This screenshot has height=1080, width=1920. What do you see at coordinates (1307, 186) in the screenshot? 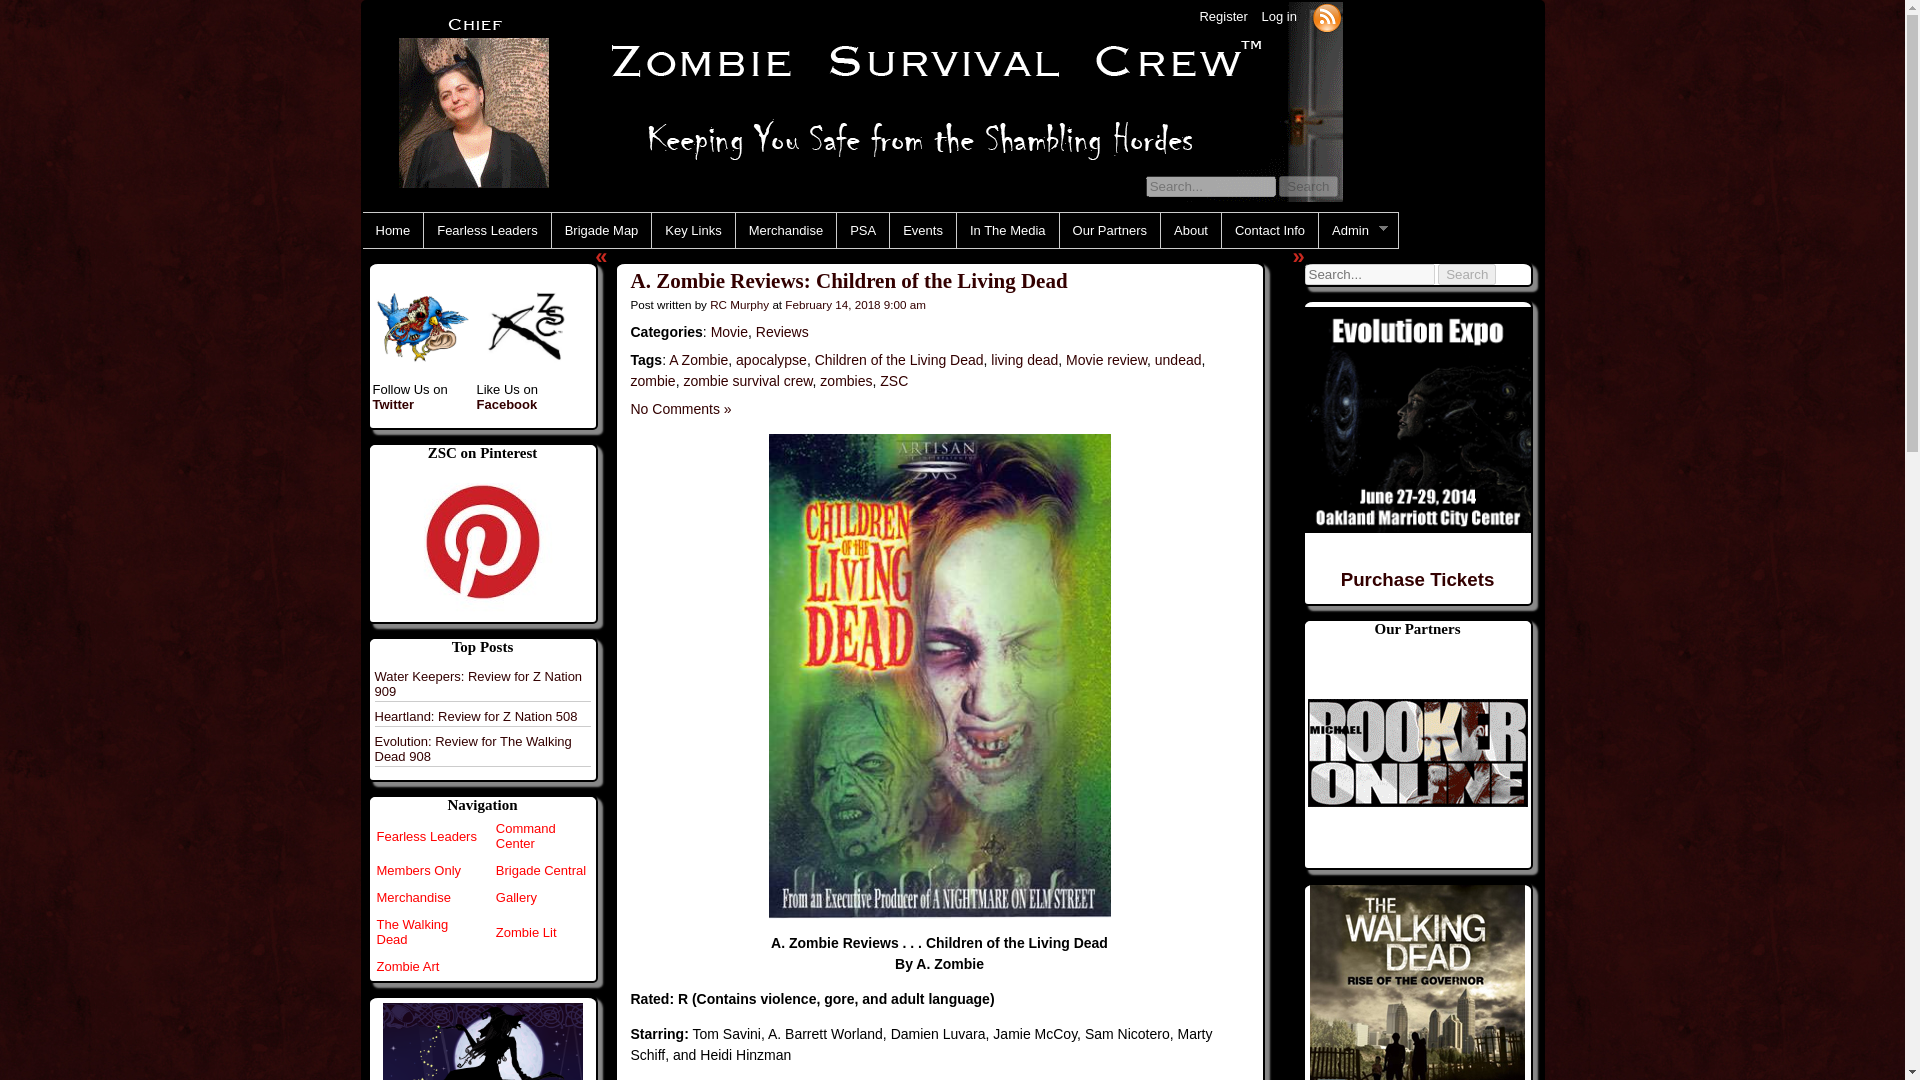
I see `Search` at bounding box center [1307, 186].